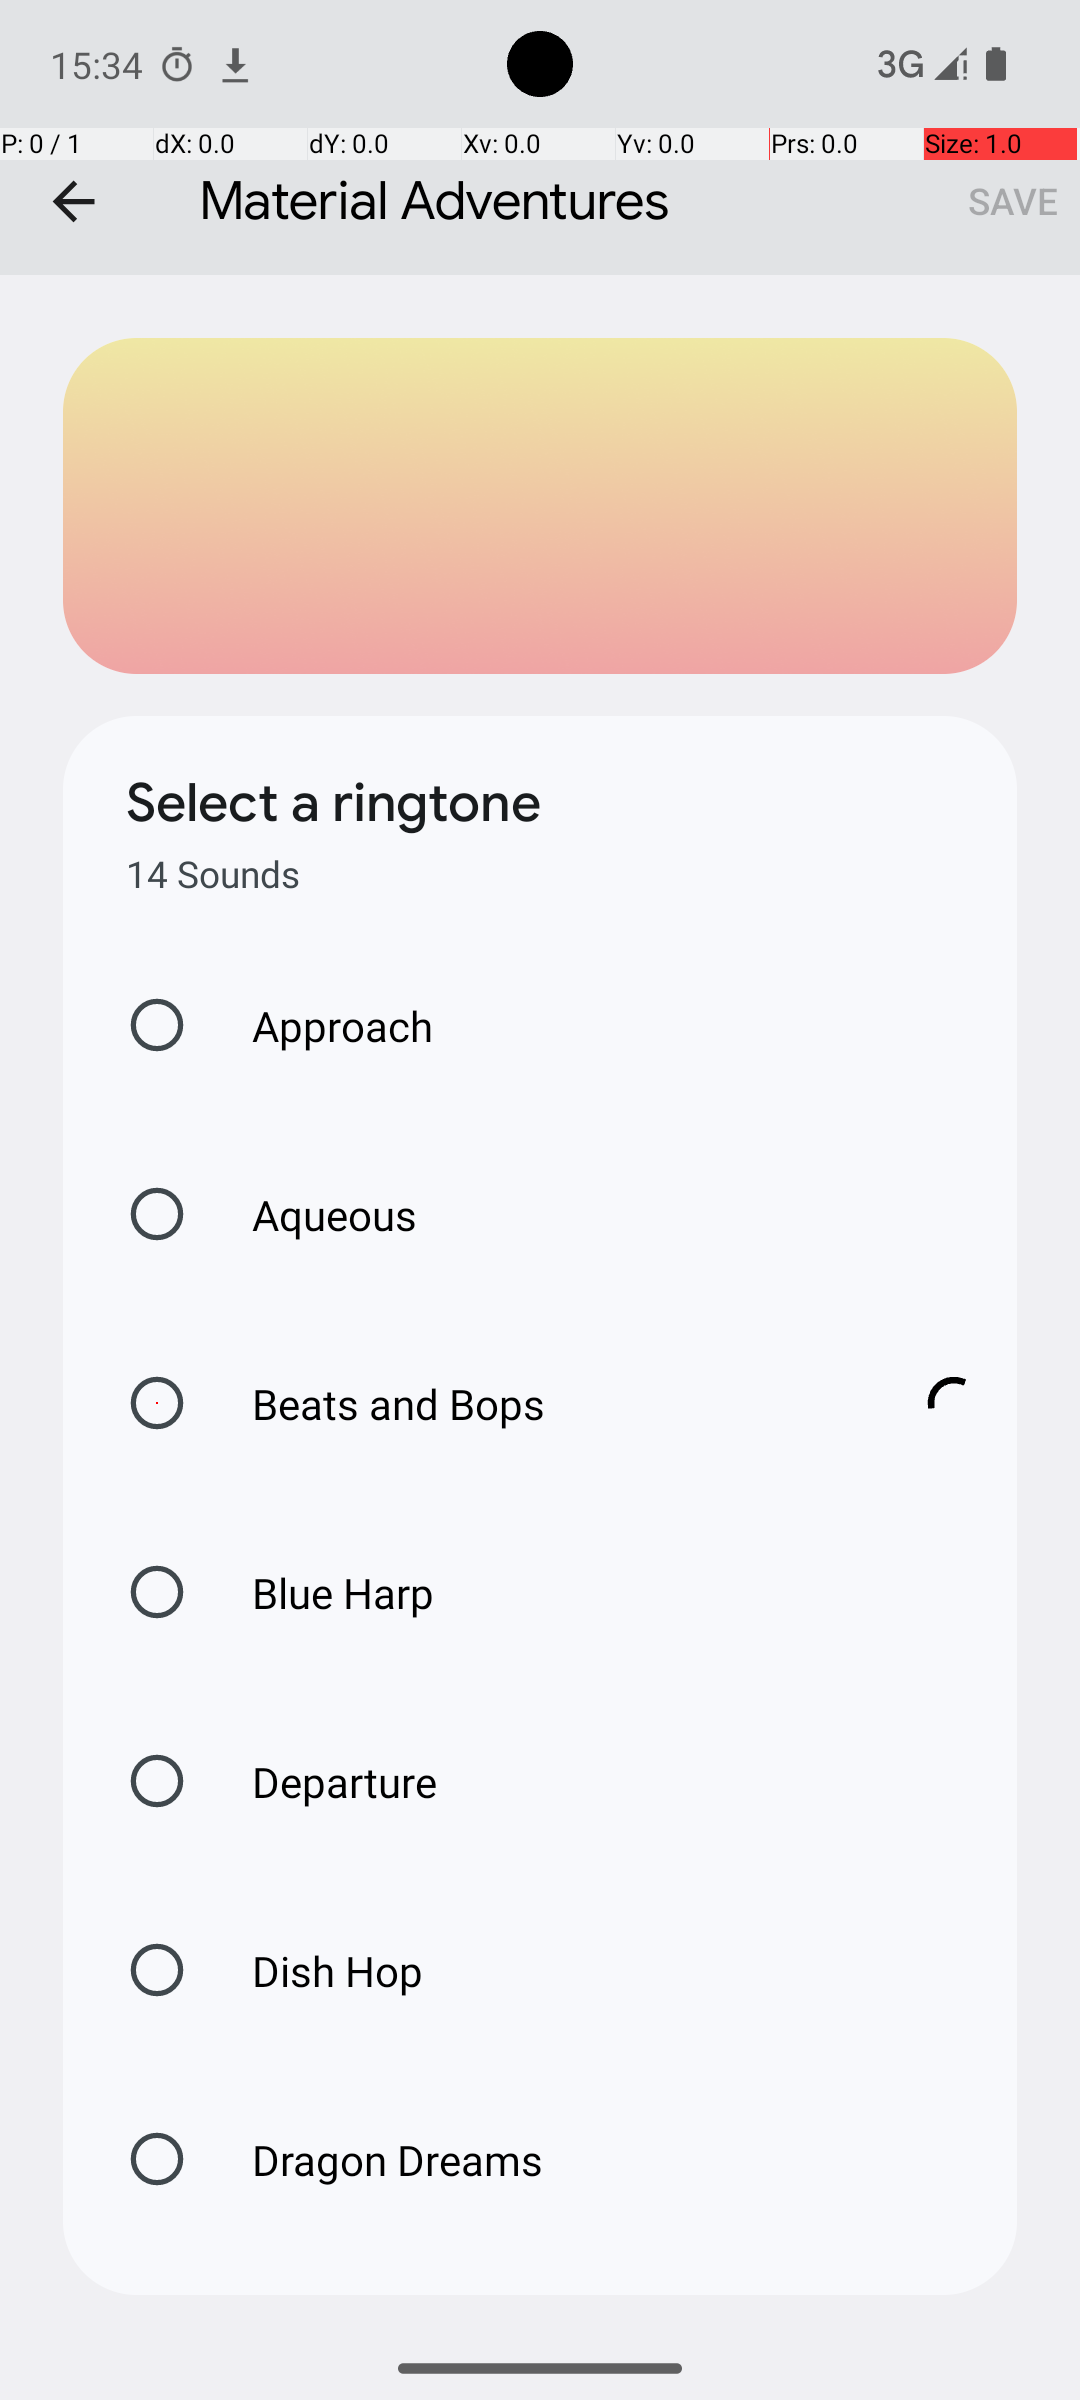  Describe the element at coordinates (316, 1970) in the screenshot. I see `Dish Hop` at that location.